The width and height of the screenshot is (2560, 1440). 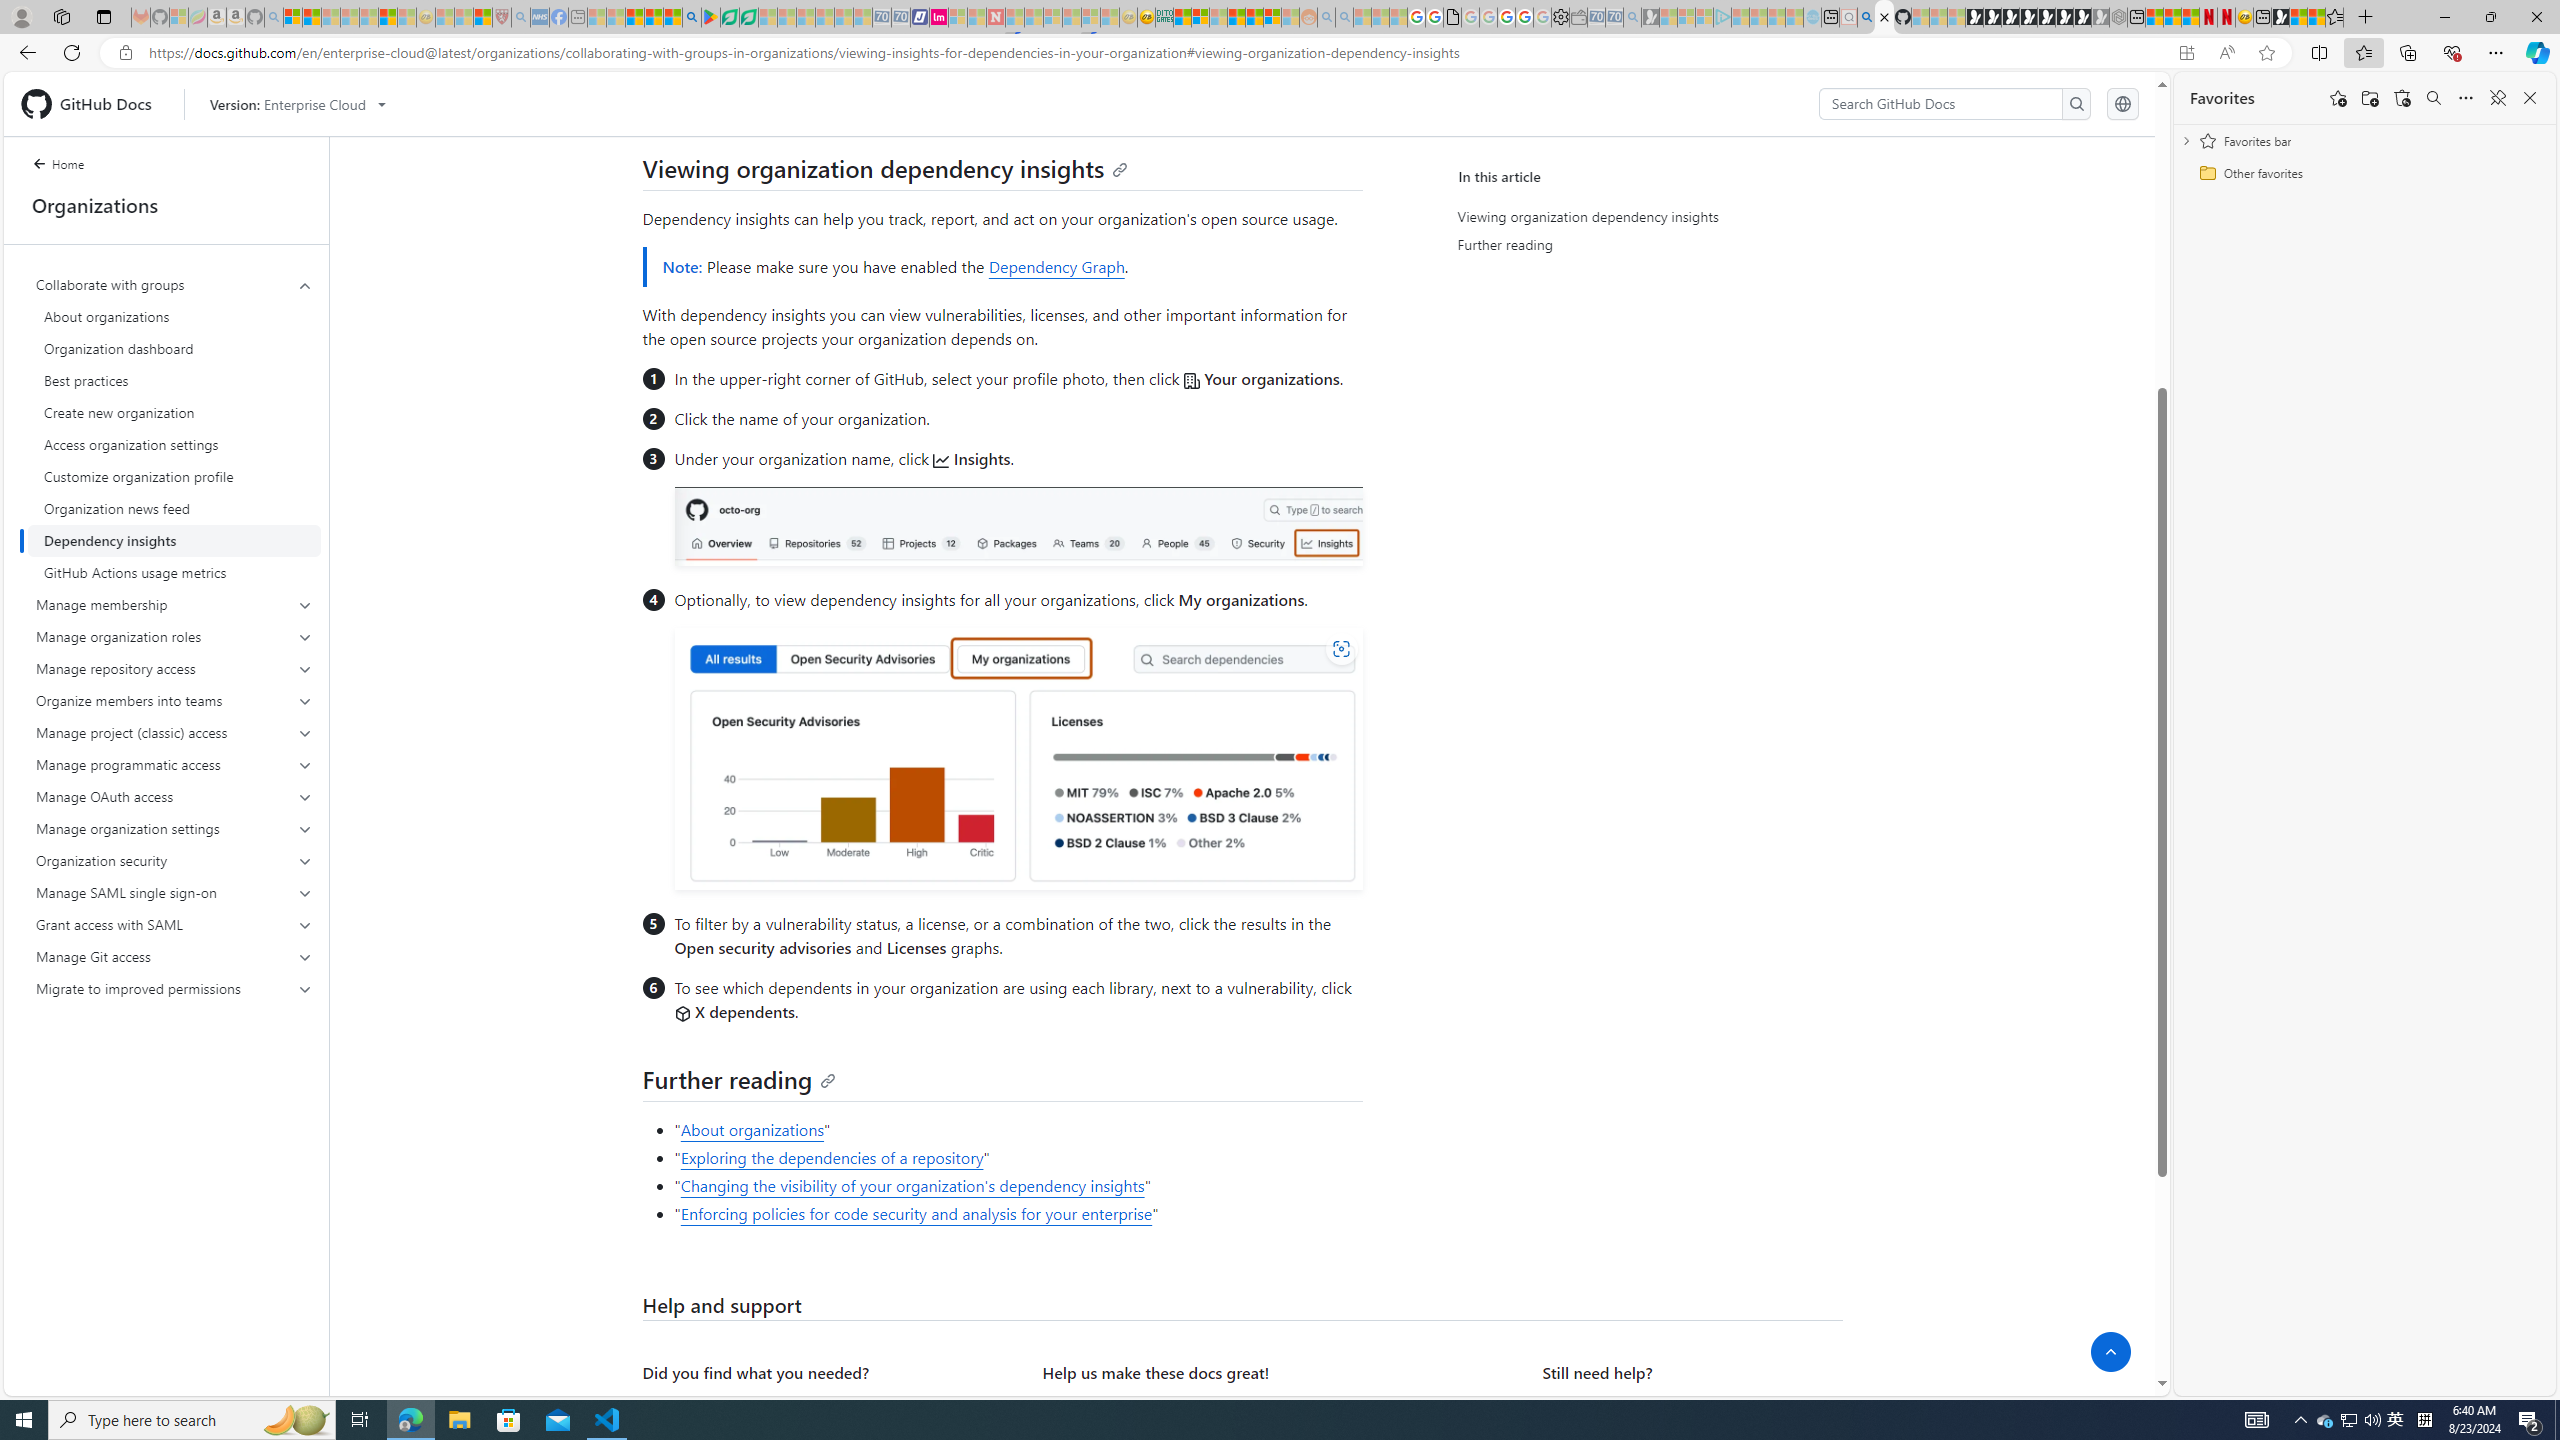 I want to click on Local - MSN, so click(x=483, y=17).